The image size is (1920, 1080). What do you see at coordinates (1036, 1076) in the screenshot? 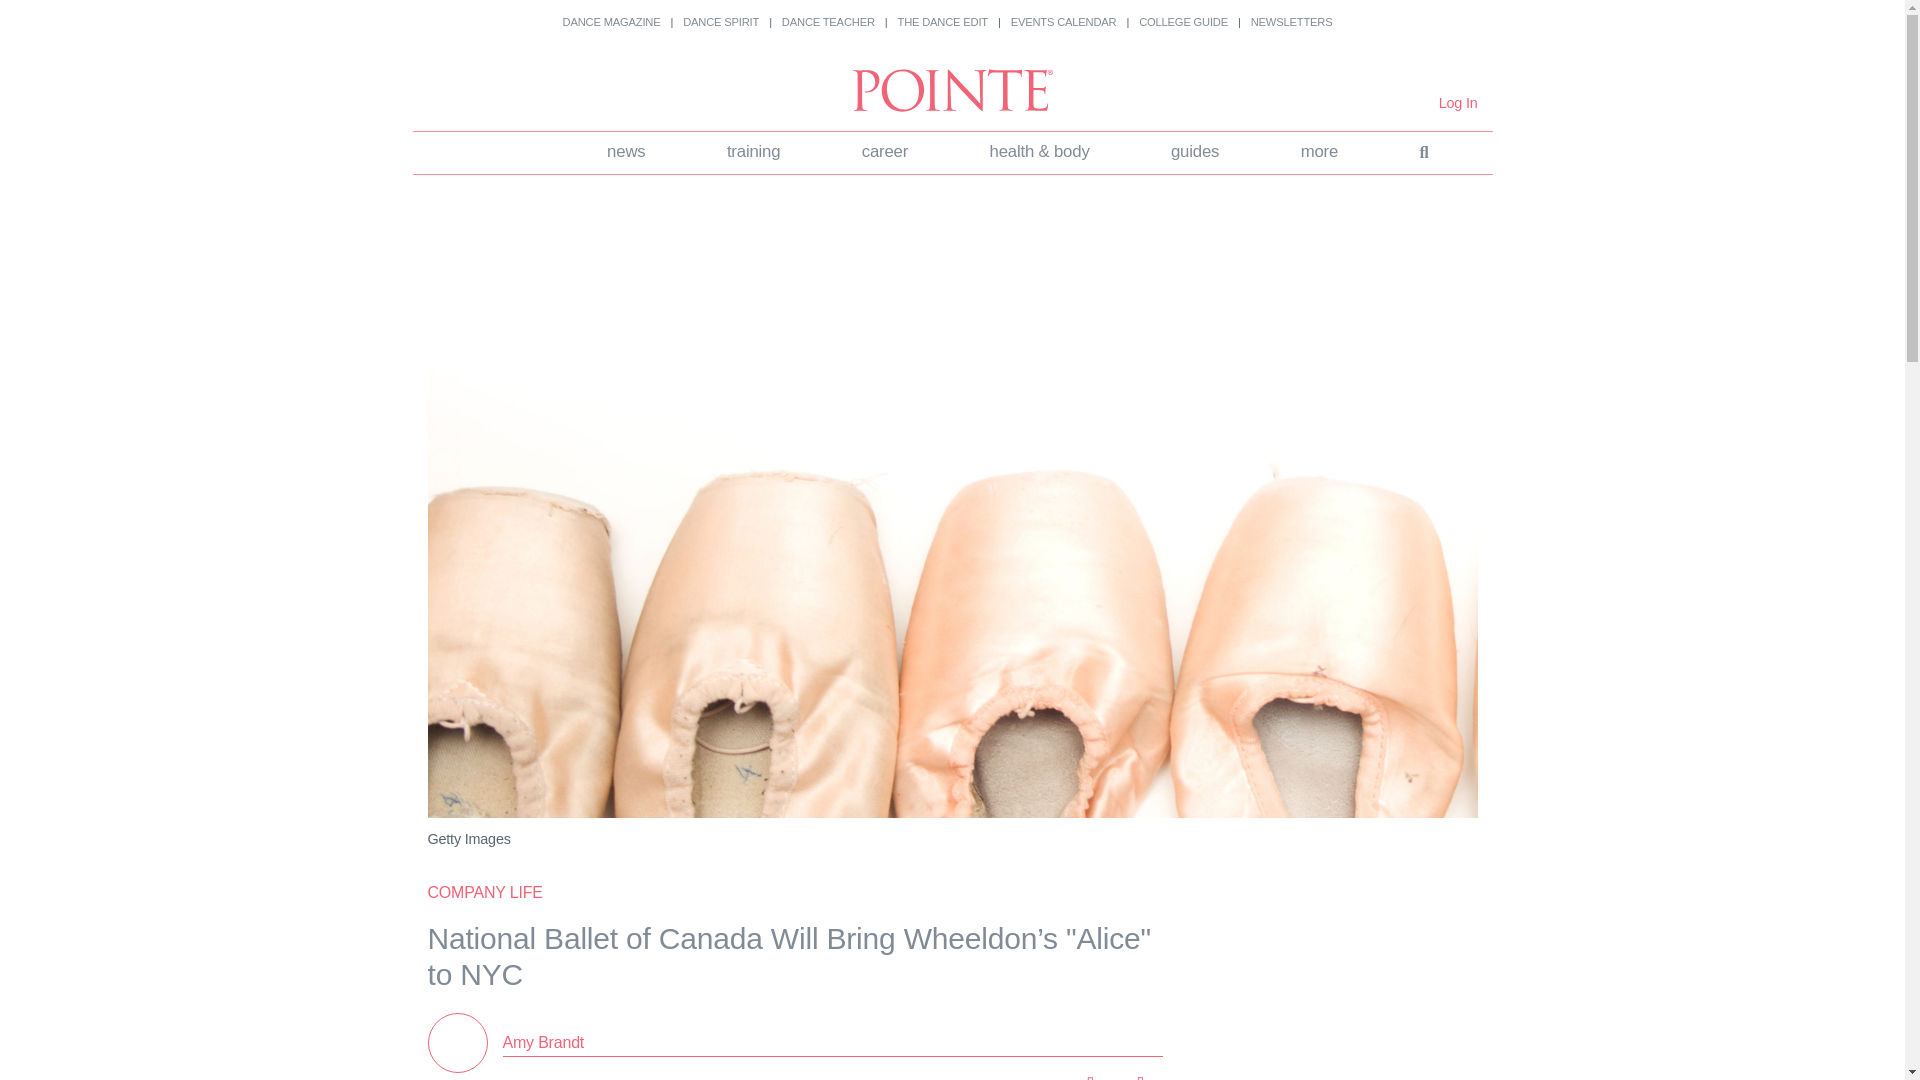
I see `Follow on Pinterest` at bounding box center [1036, 1076].